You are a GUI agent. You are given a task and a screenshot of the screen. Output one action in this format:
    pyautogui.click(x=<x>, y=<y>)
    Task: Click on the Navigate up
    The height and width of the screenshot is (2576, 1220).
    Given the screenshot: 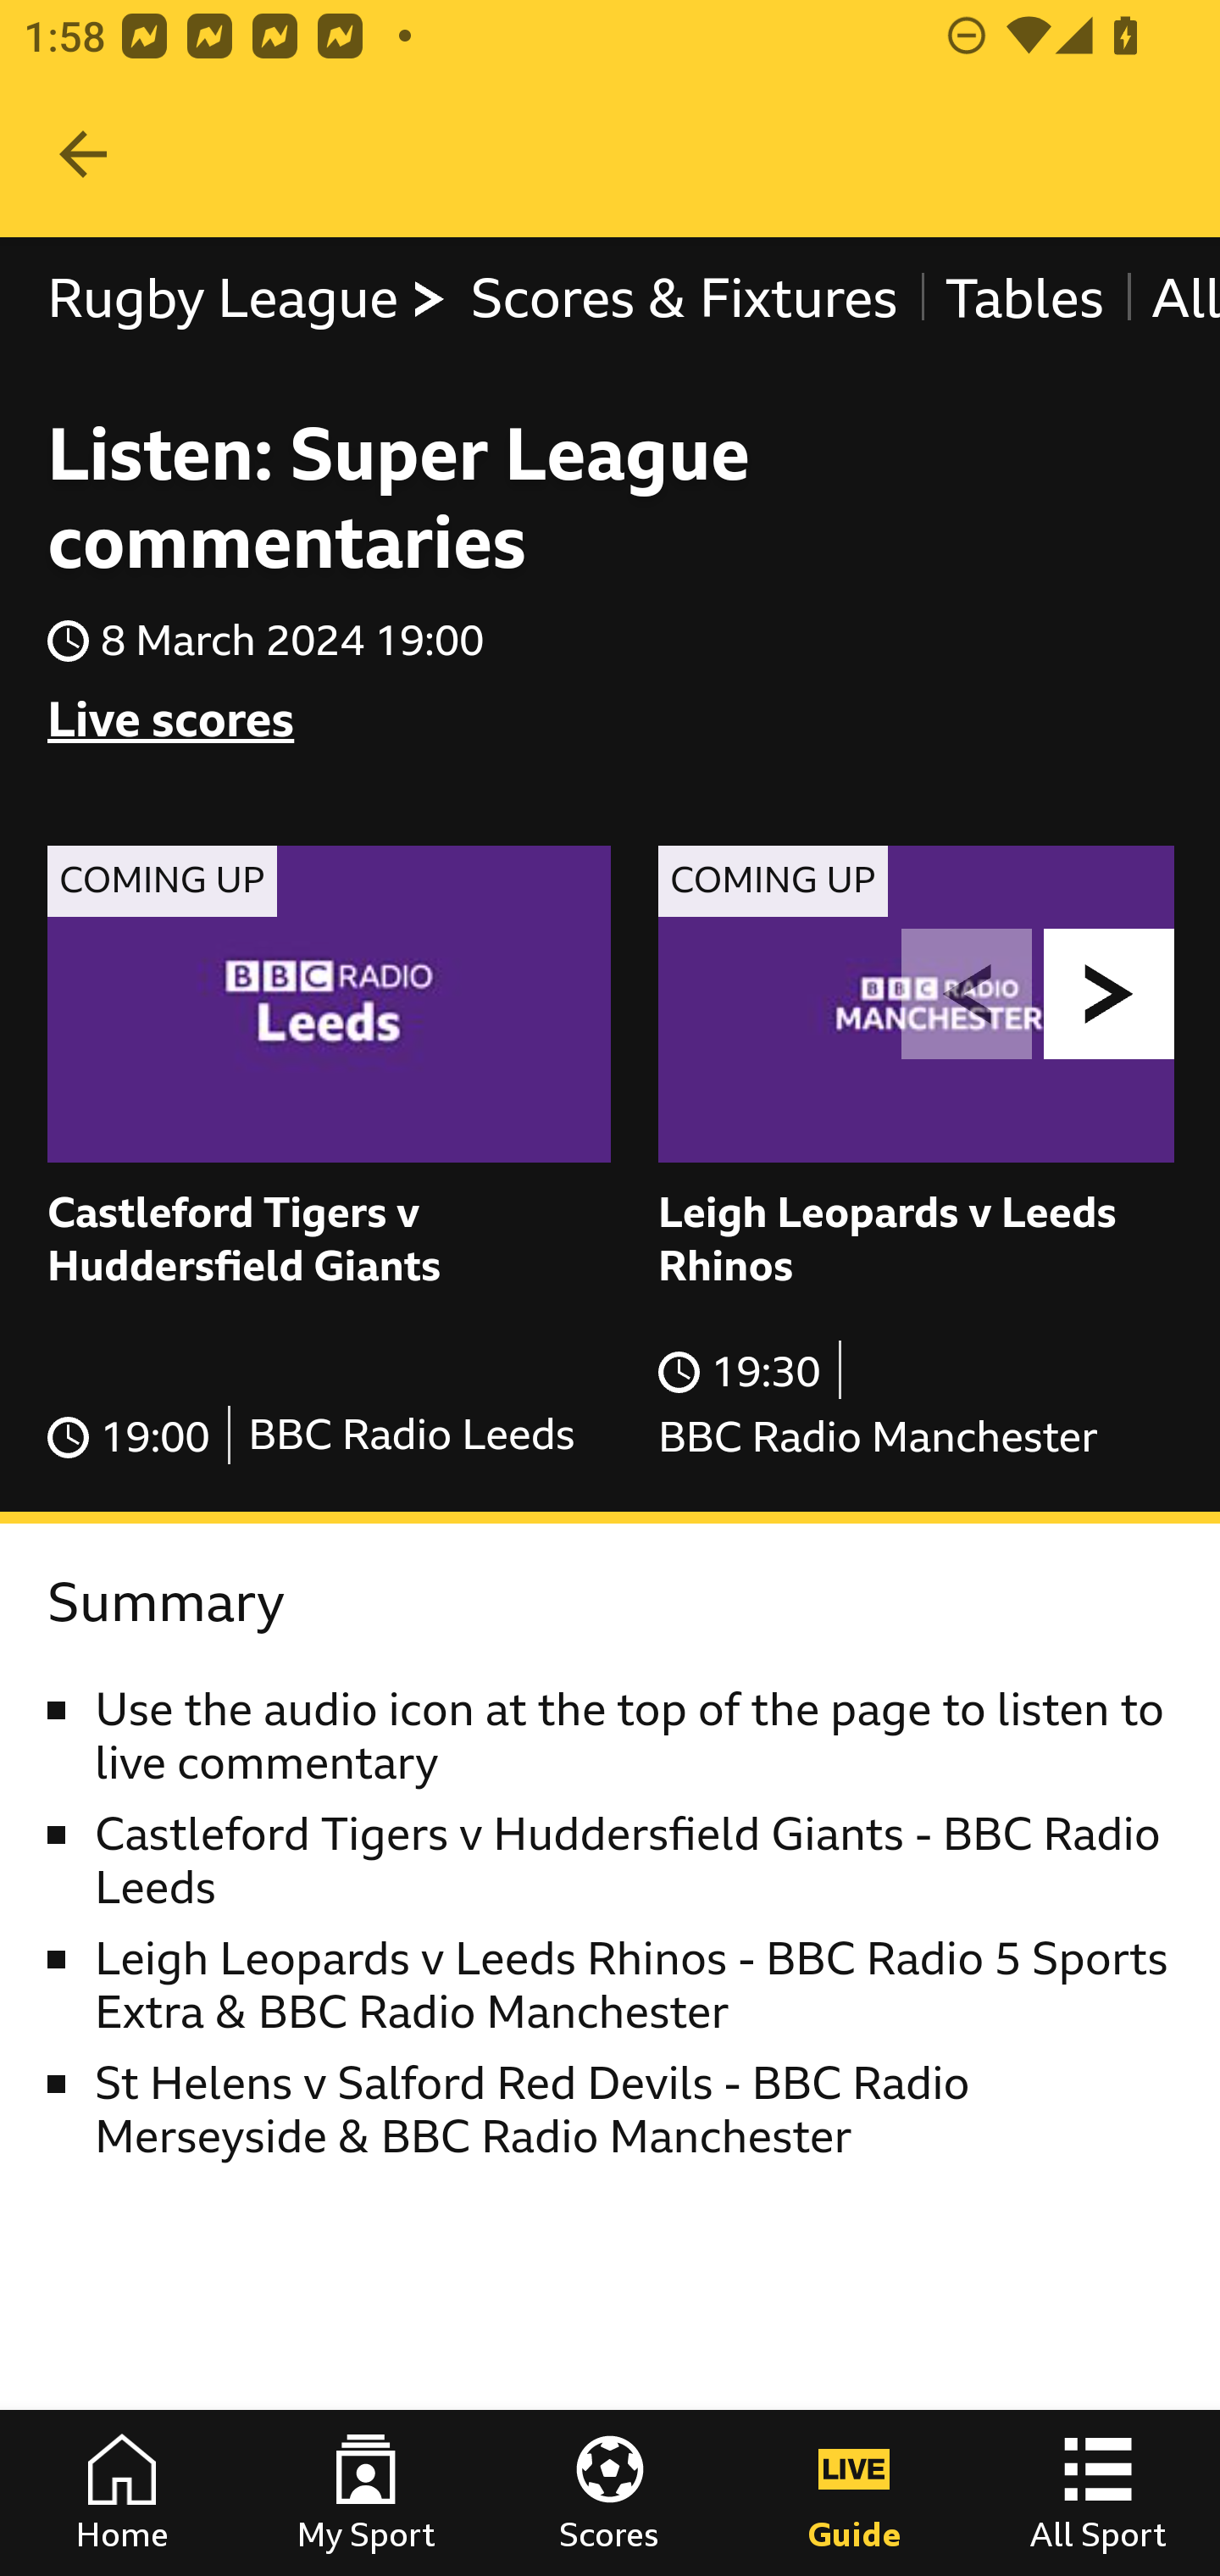 What is the action you would take?
    pyautogui.click(x=83, y=154)
    